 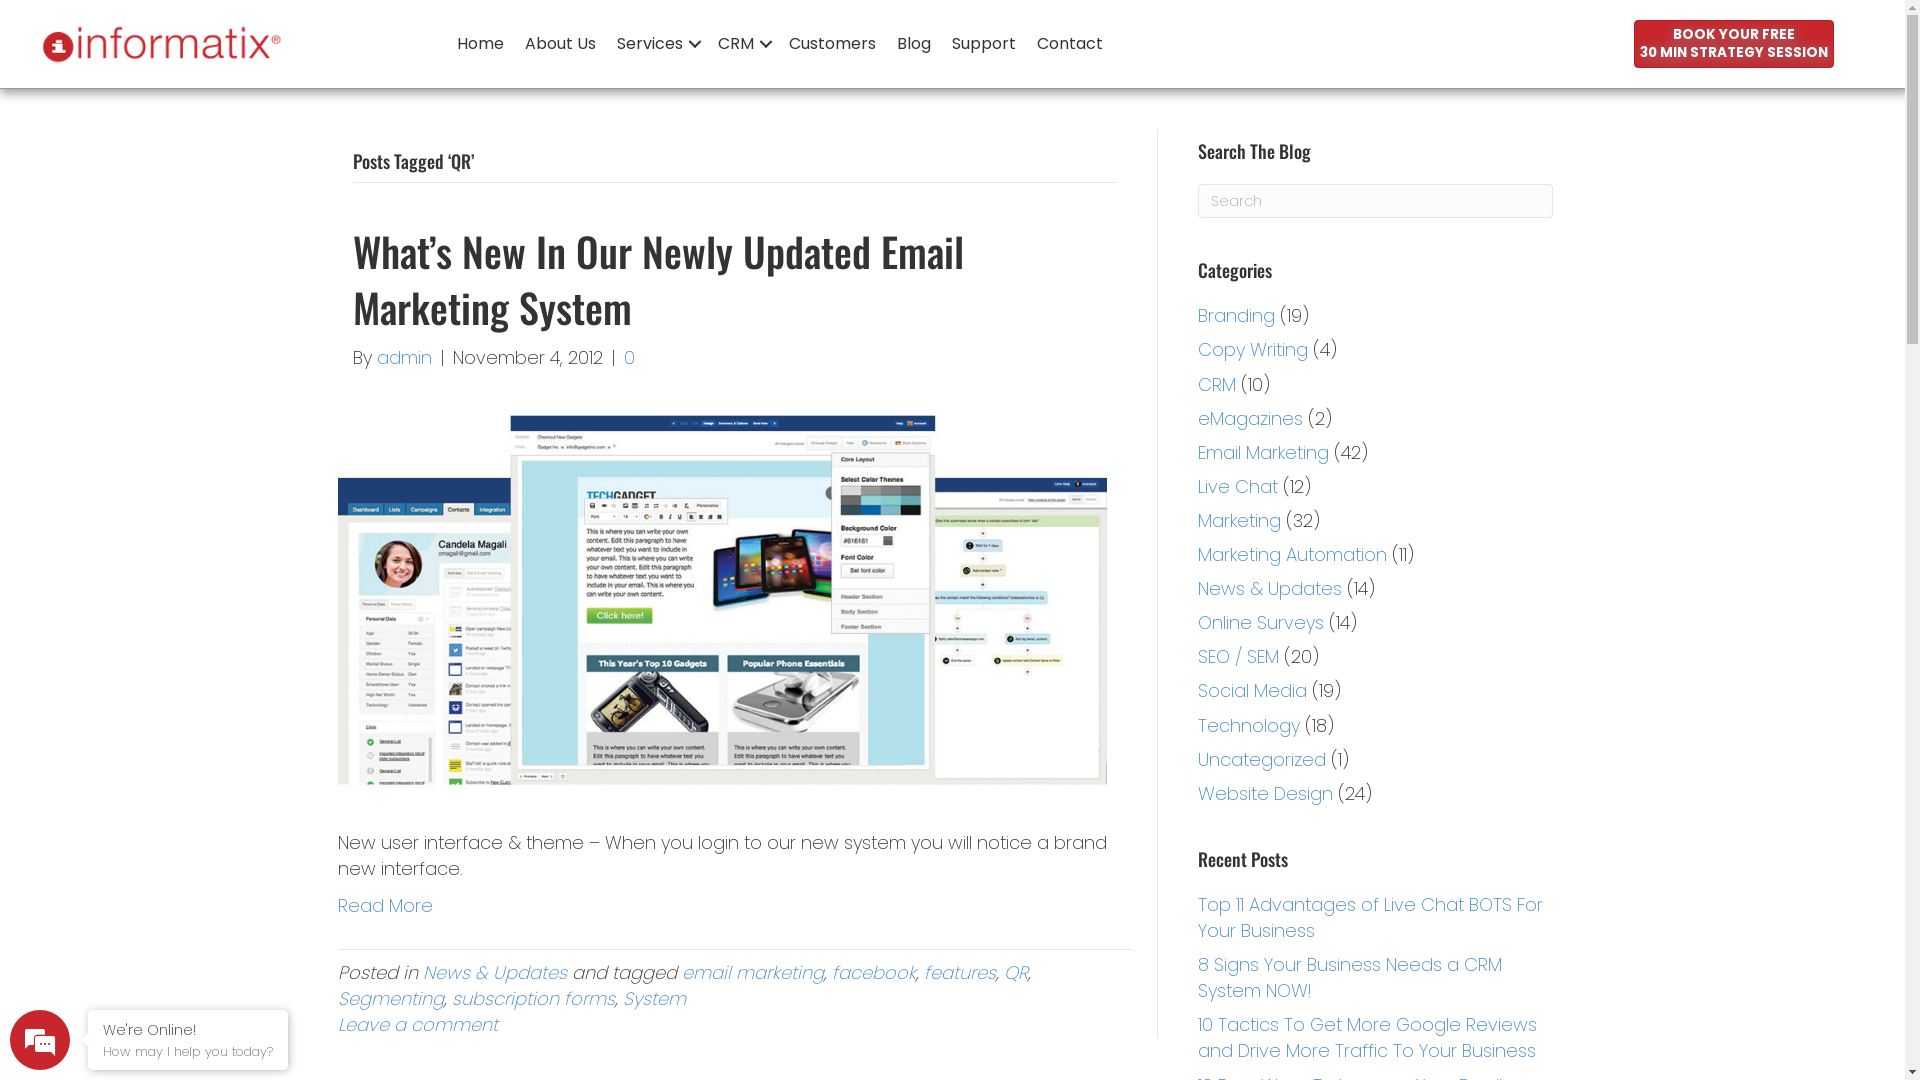 What do you see at coordinates (1236, 316) in the screenshot?
I see `Branding` at bounding box center [1236, 316].